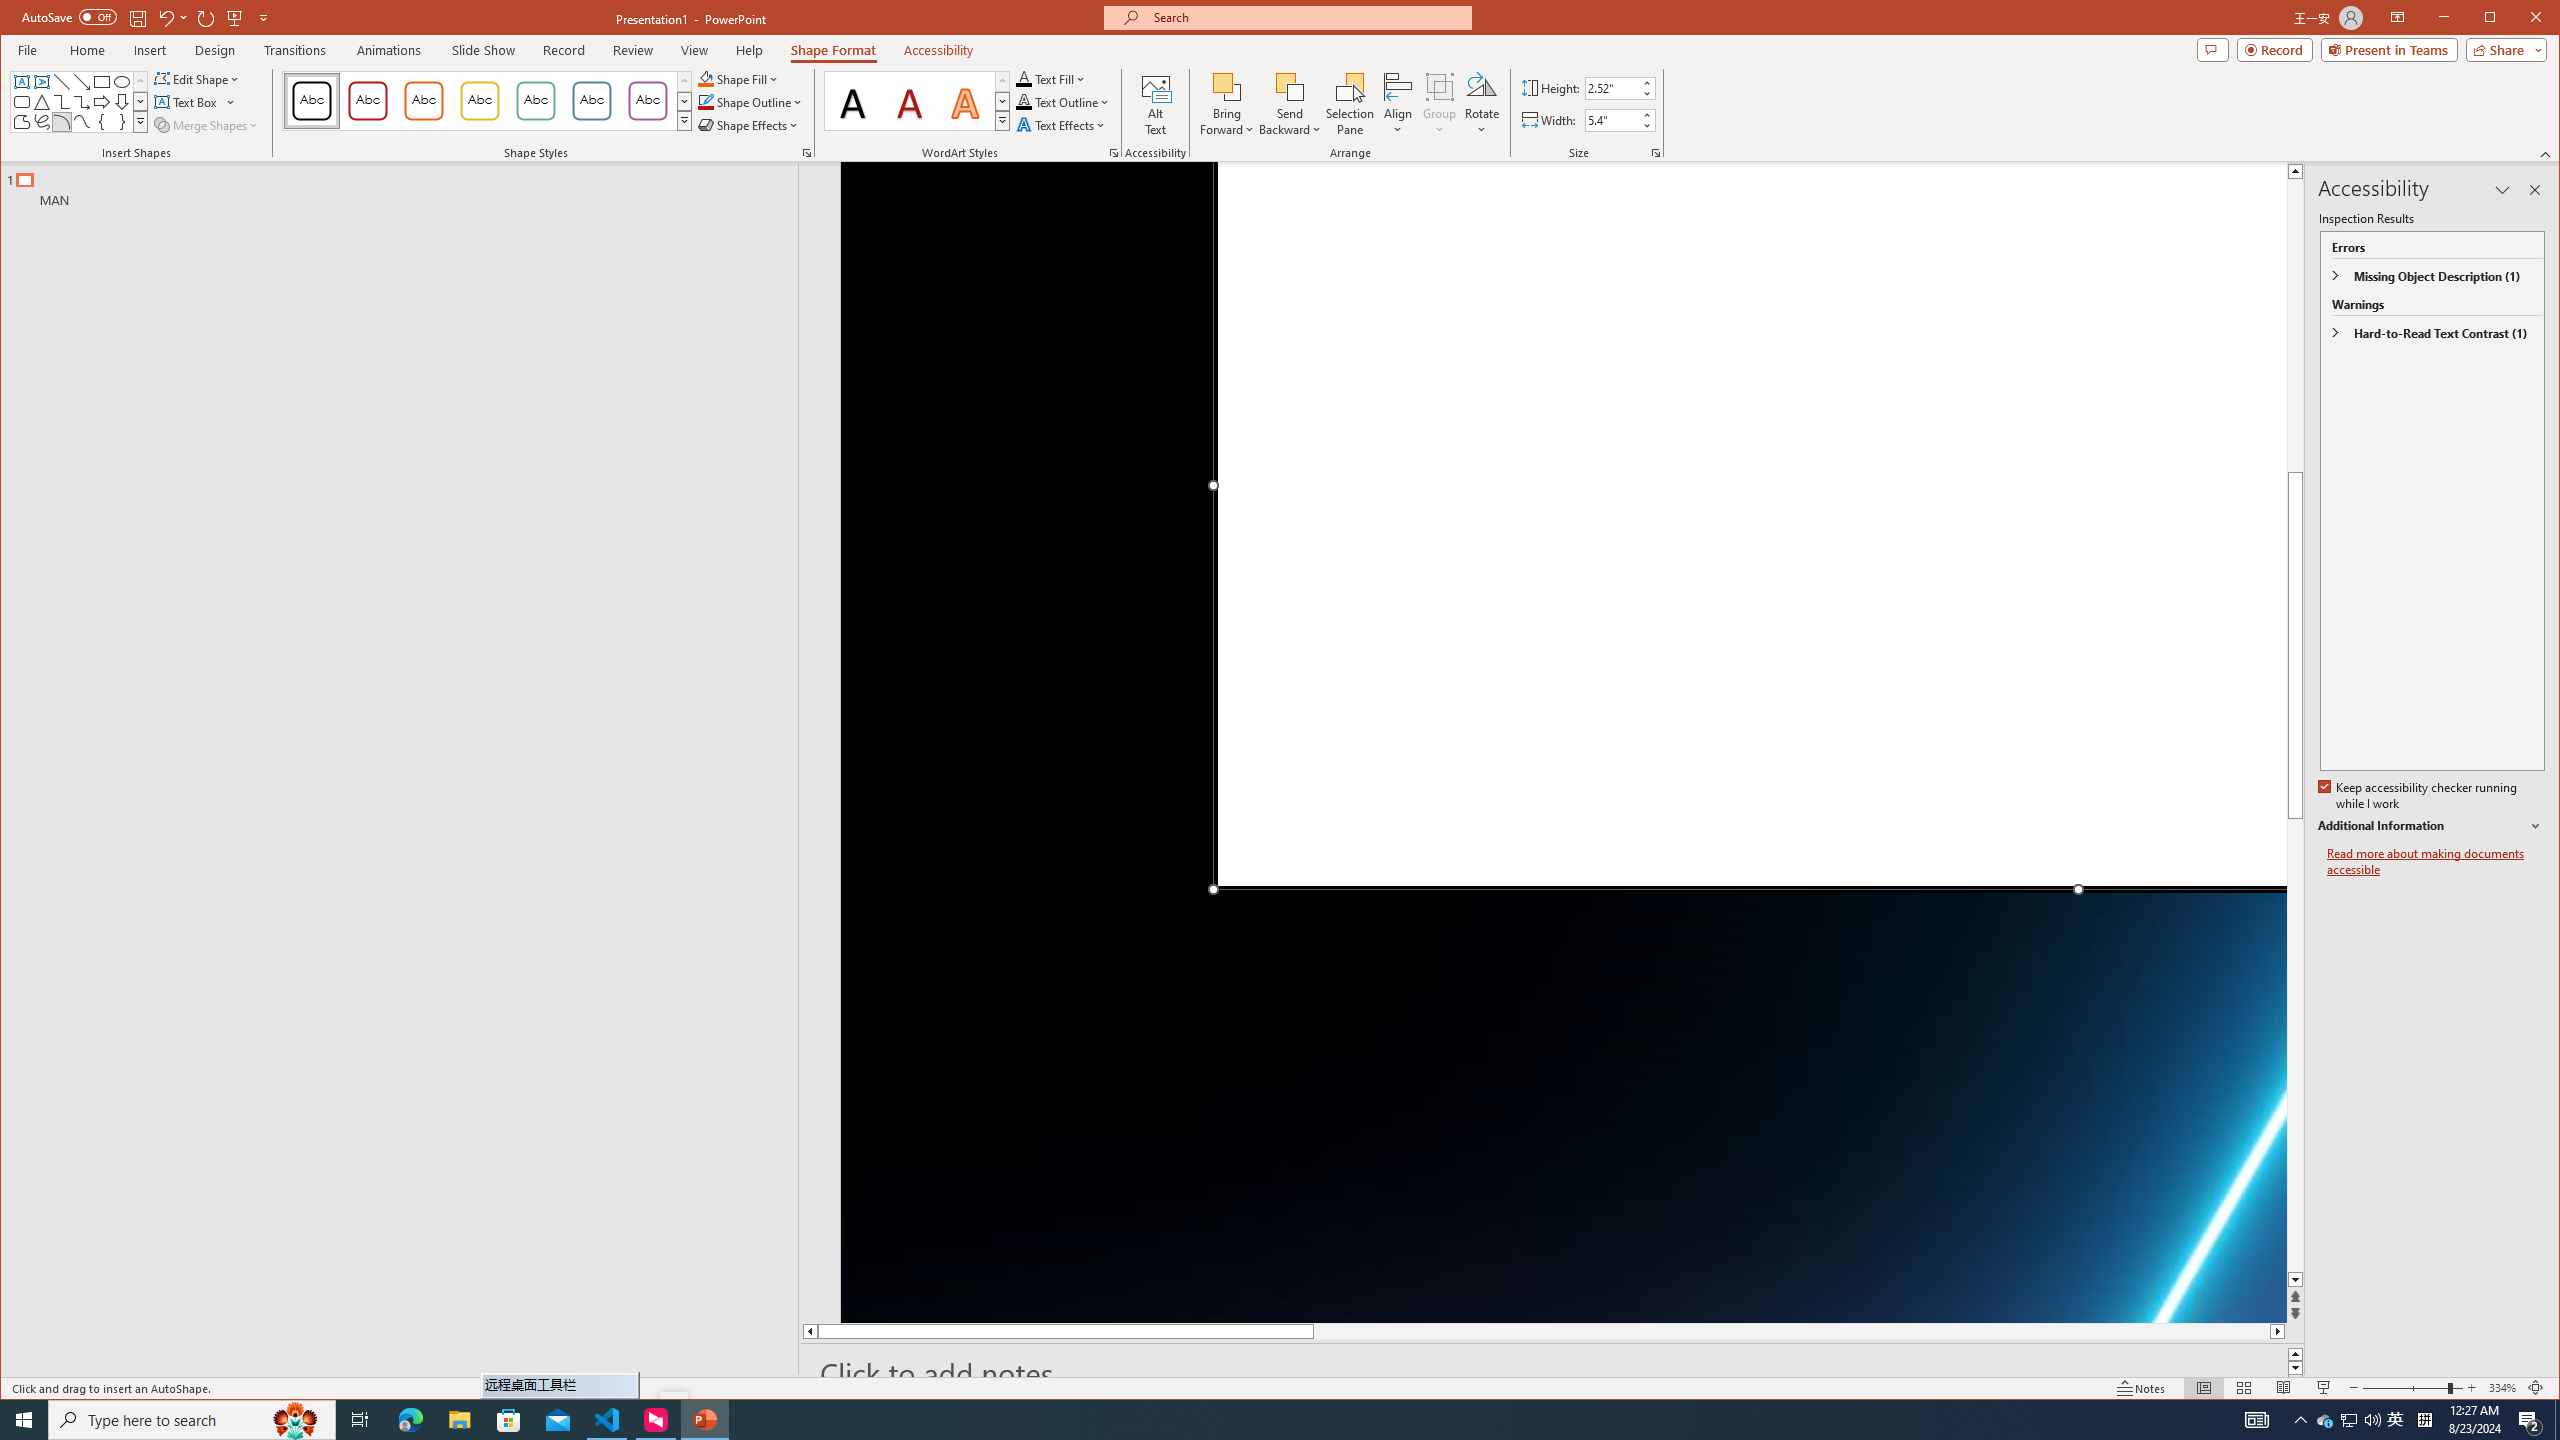 This screenshot has height=1440, width=2560. What do you see at coordinates (214, 50) in the screenshot?
I see `Design` at bounding box center [214, 50].